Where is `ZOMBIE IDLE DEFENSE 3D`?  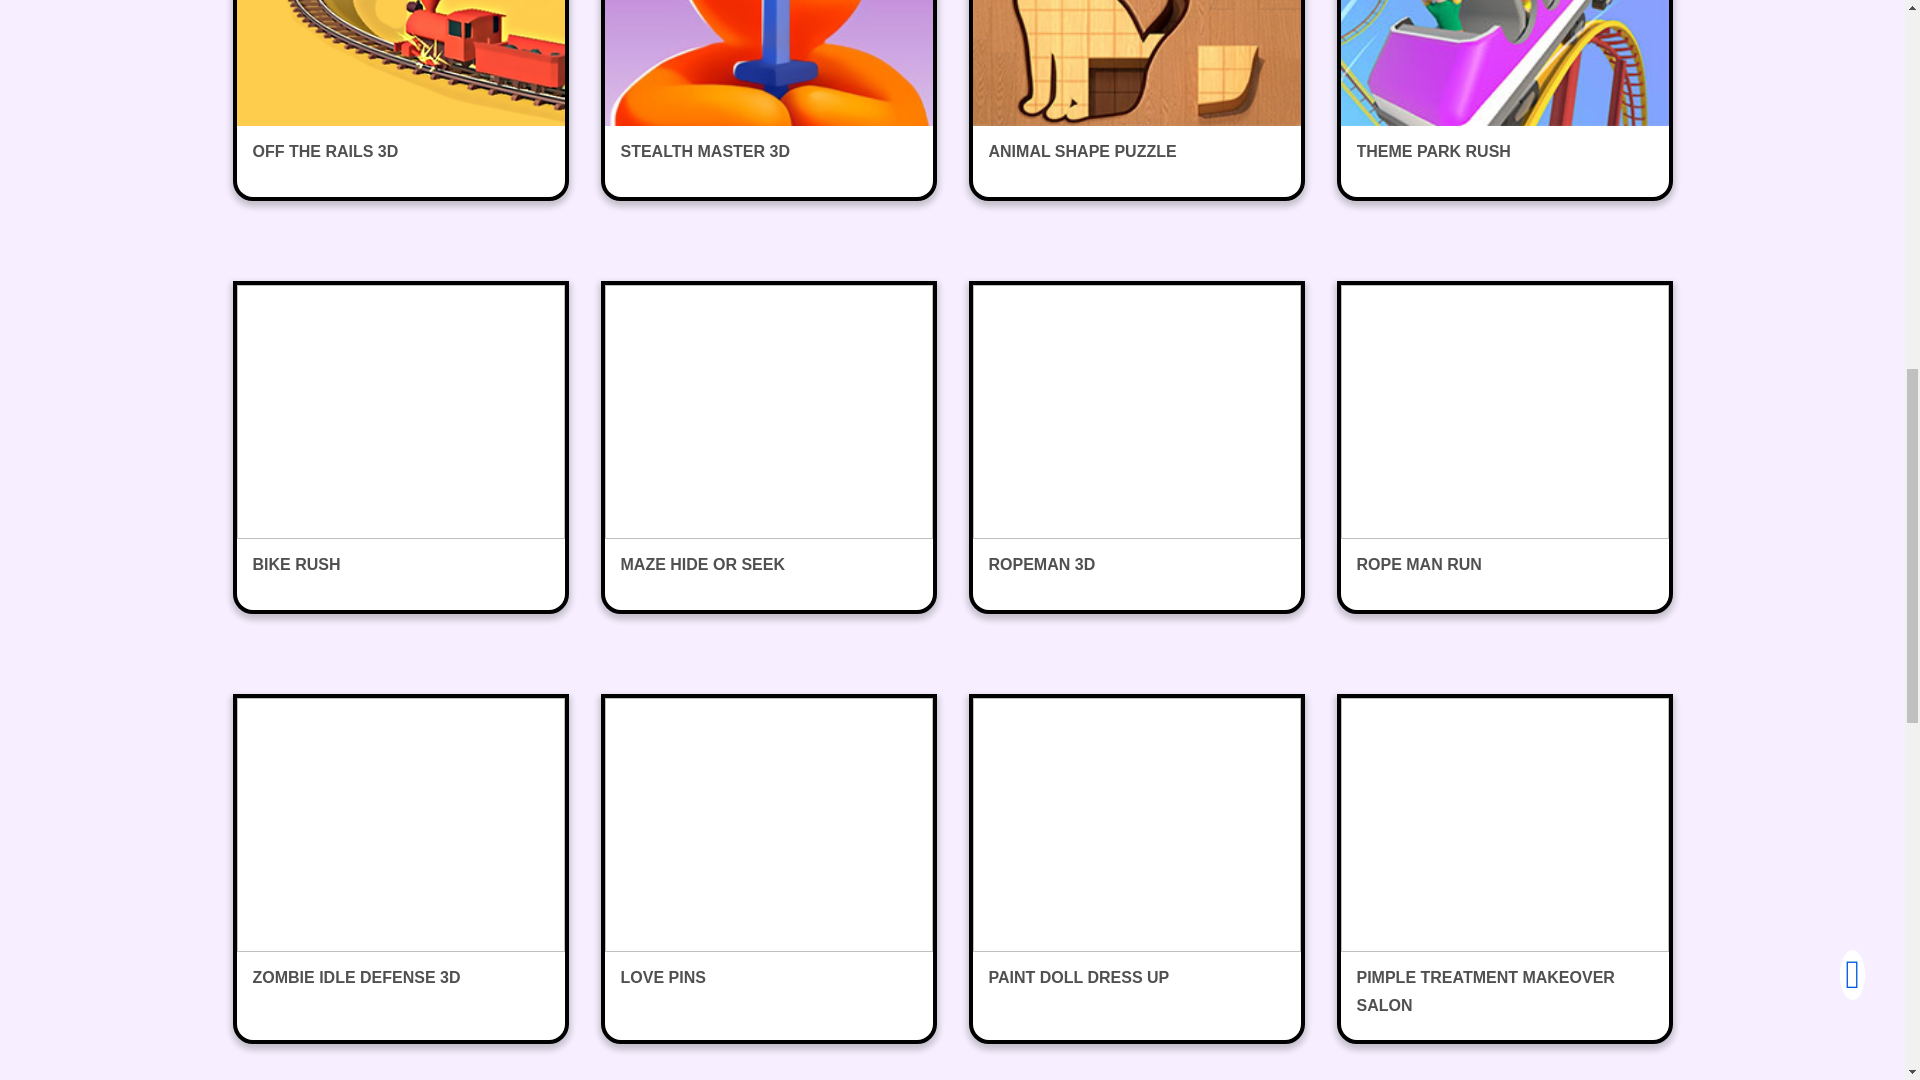 ZOMBIE IDLE DEFENSE 3D is located at coordinates (400, 860).